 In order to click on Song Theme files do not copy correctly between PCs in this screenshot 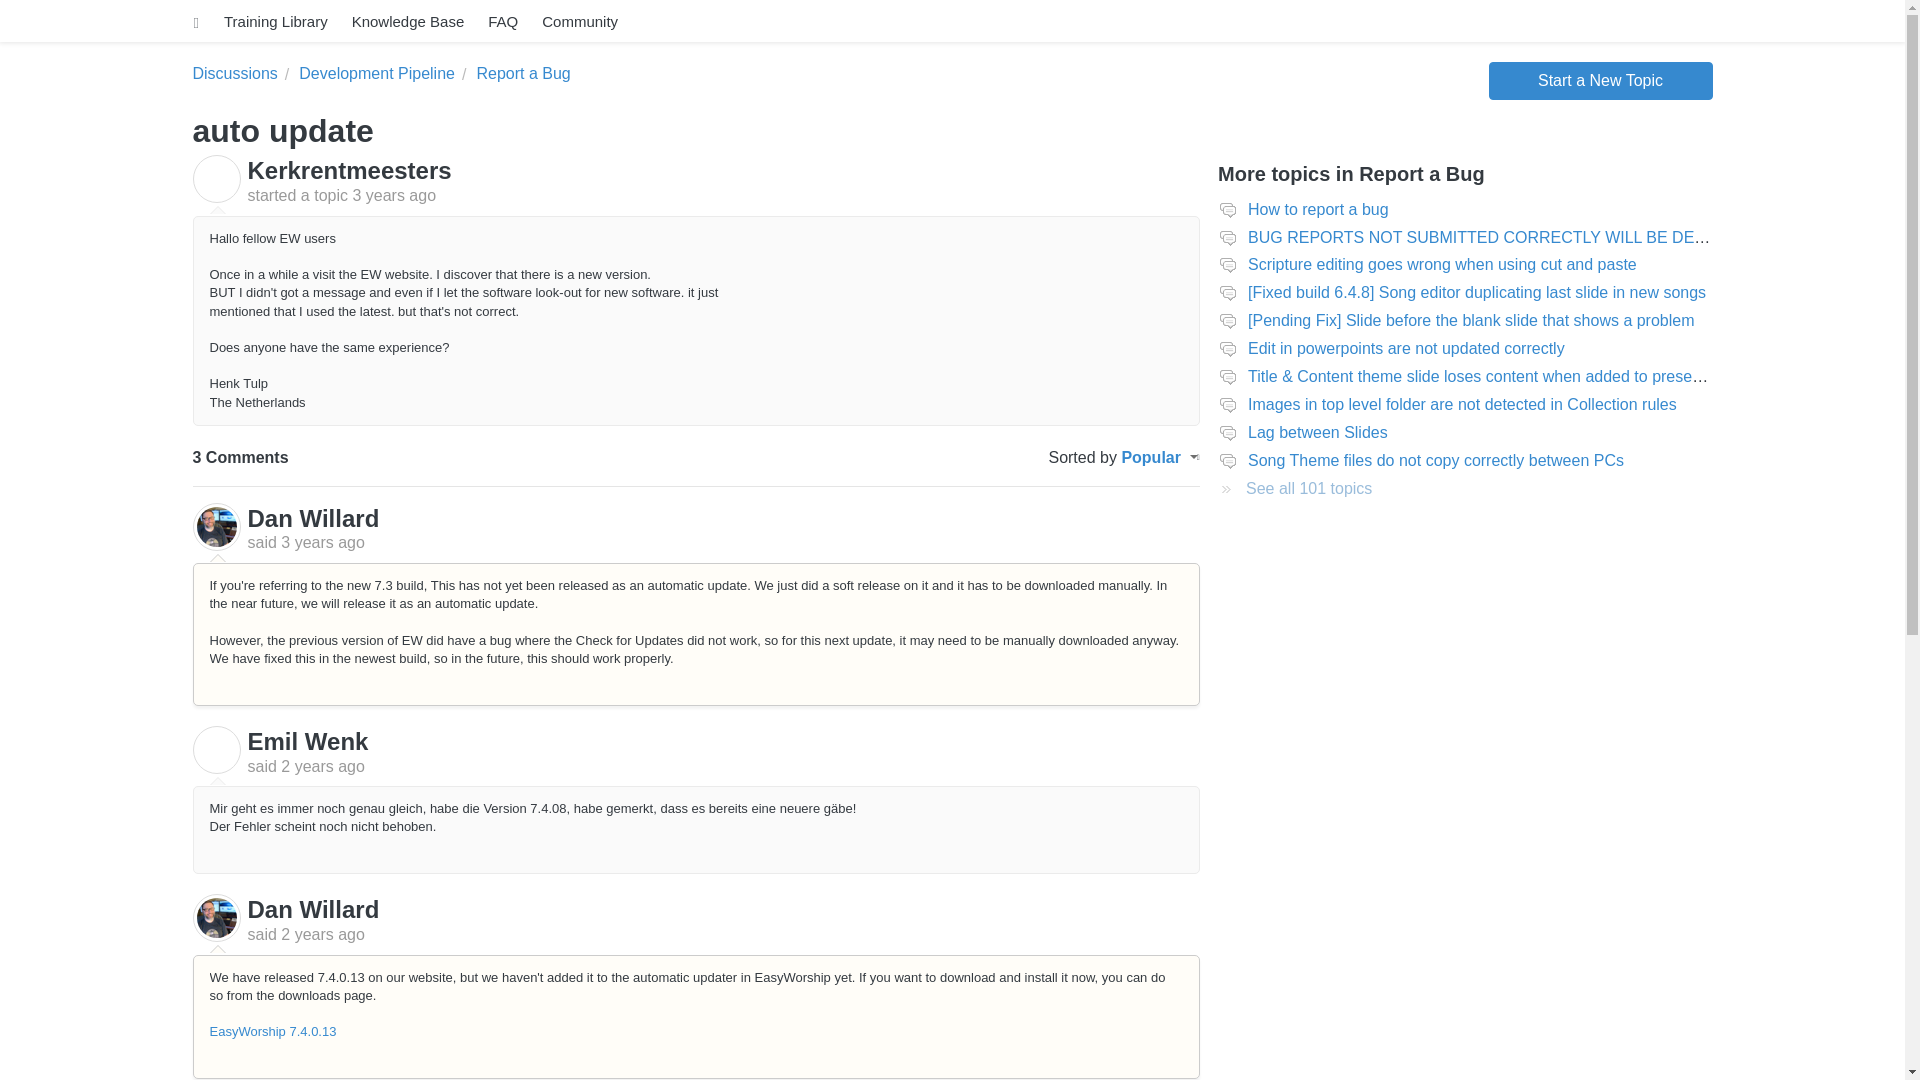, I will do `click(1436, 460)`.